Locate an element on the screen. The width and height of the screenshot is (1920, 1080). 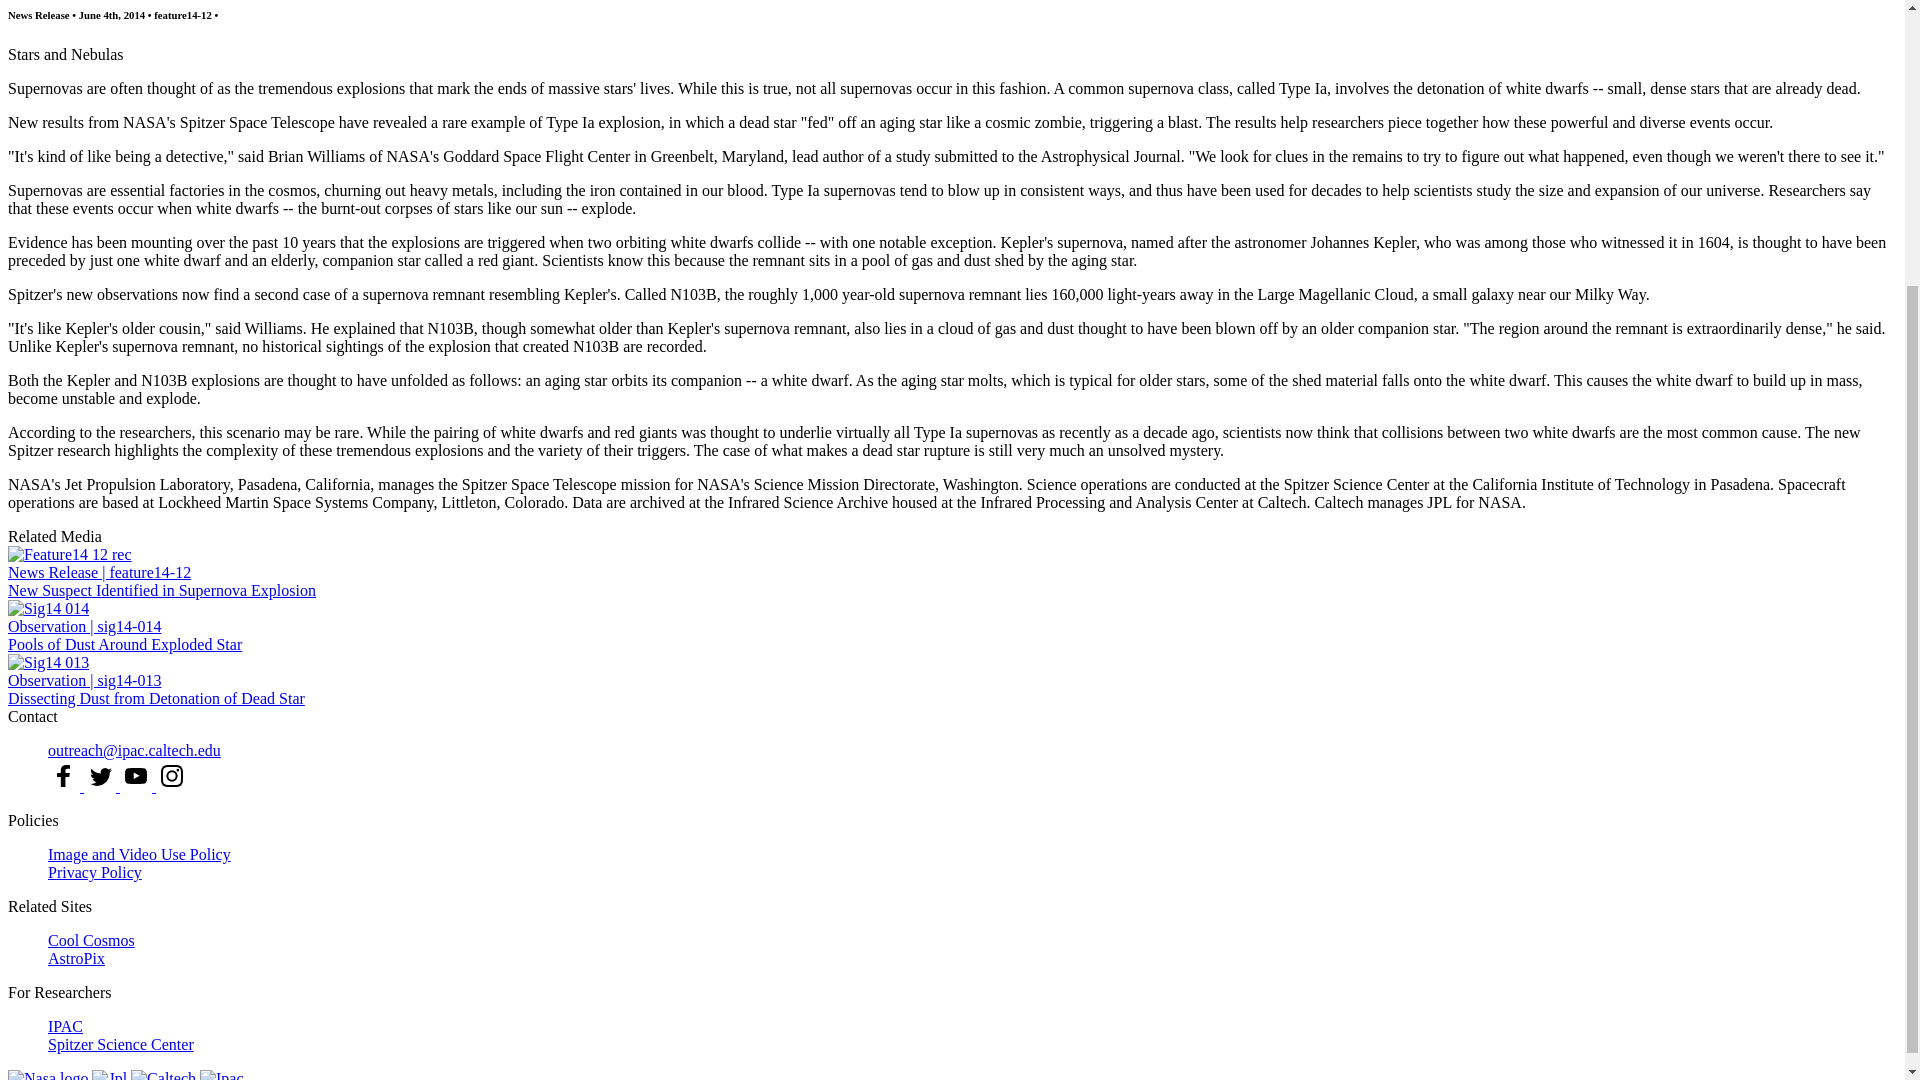
Follow on YouTube is located at coordinates (137, 786).